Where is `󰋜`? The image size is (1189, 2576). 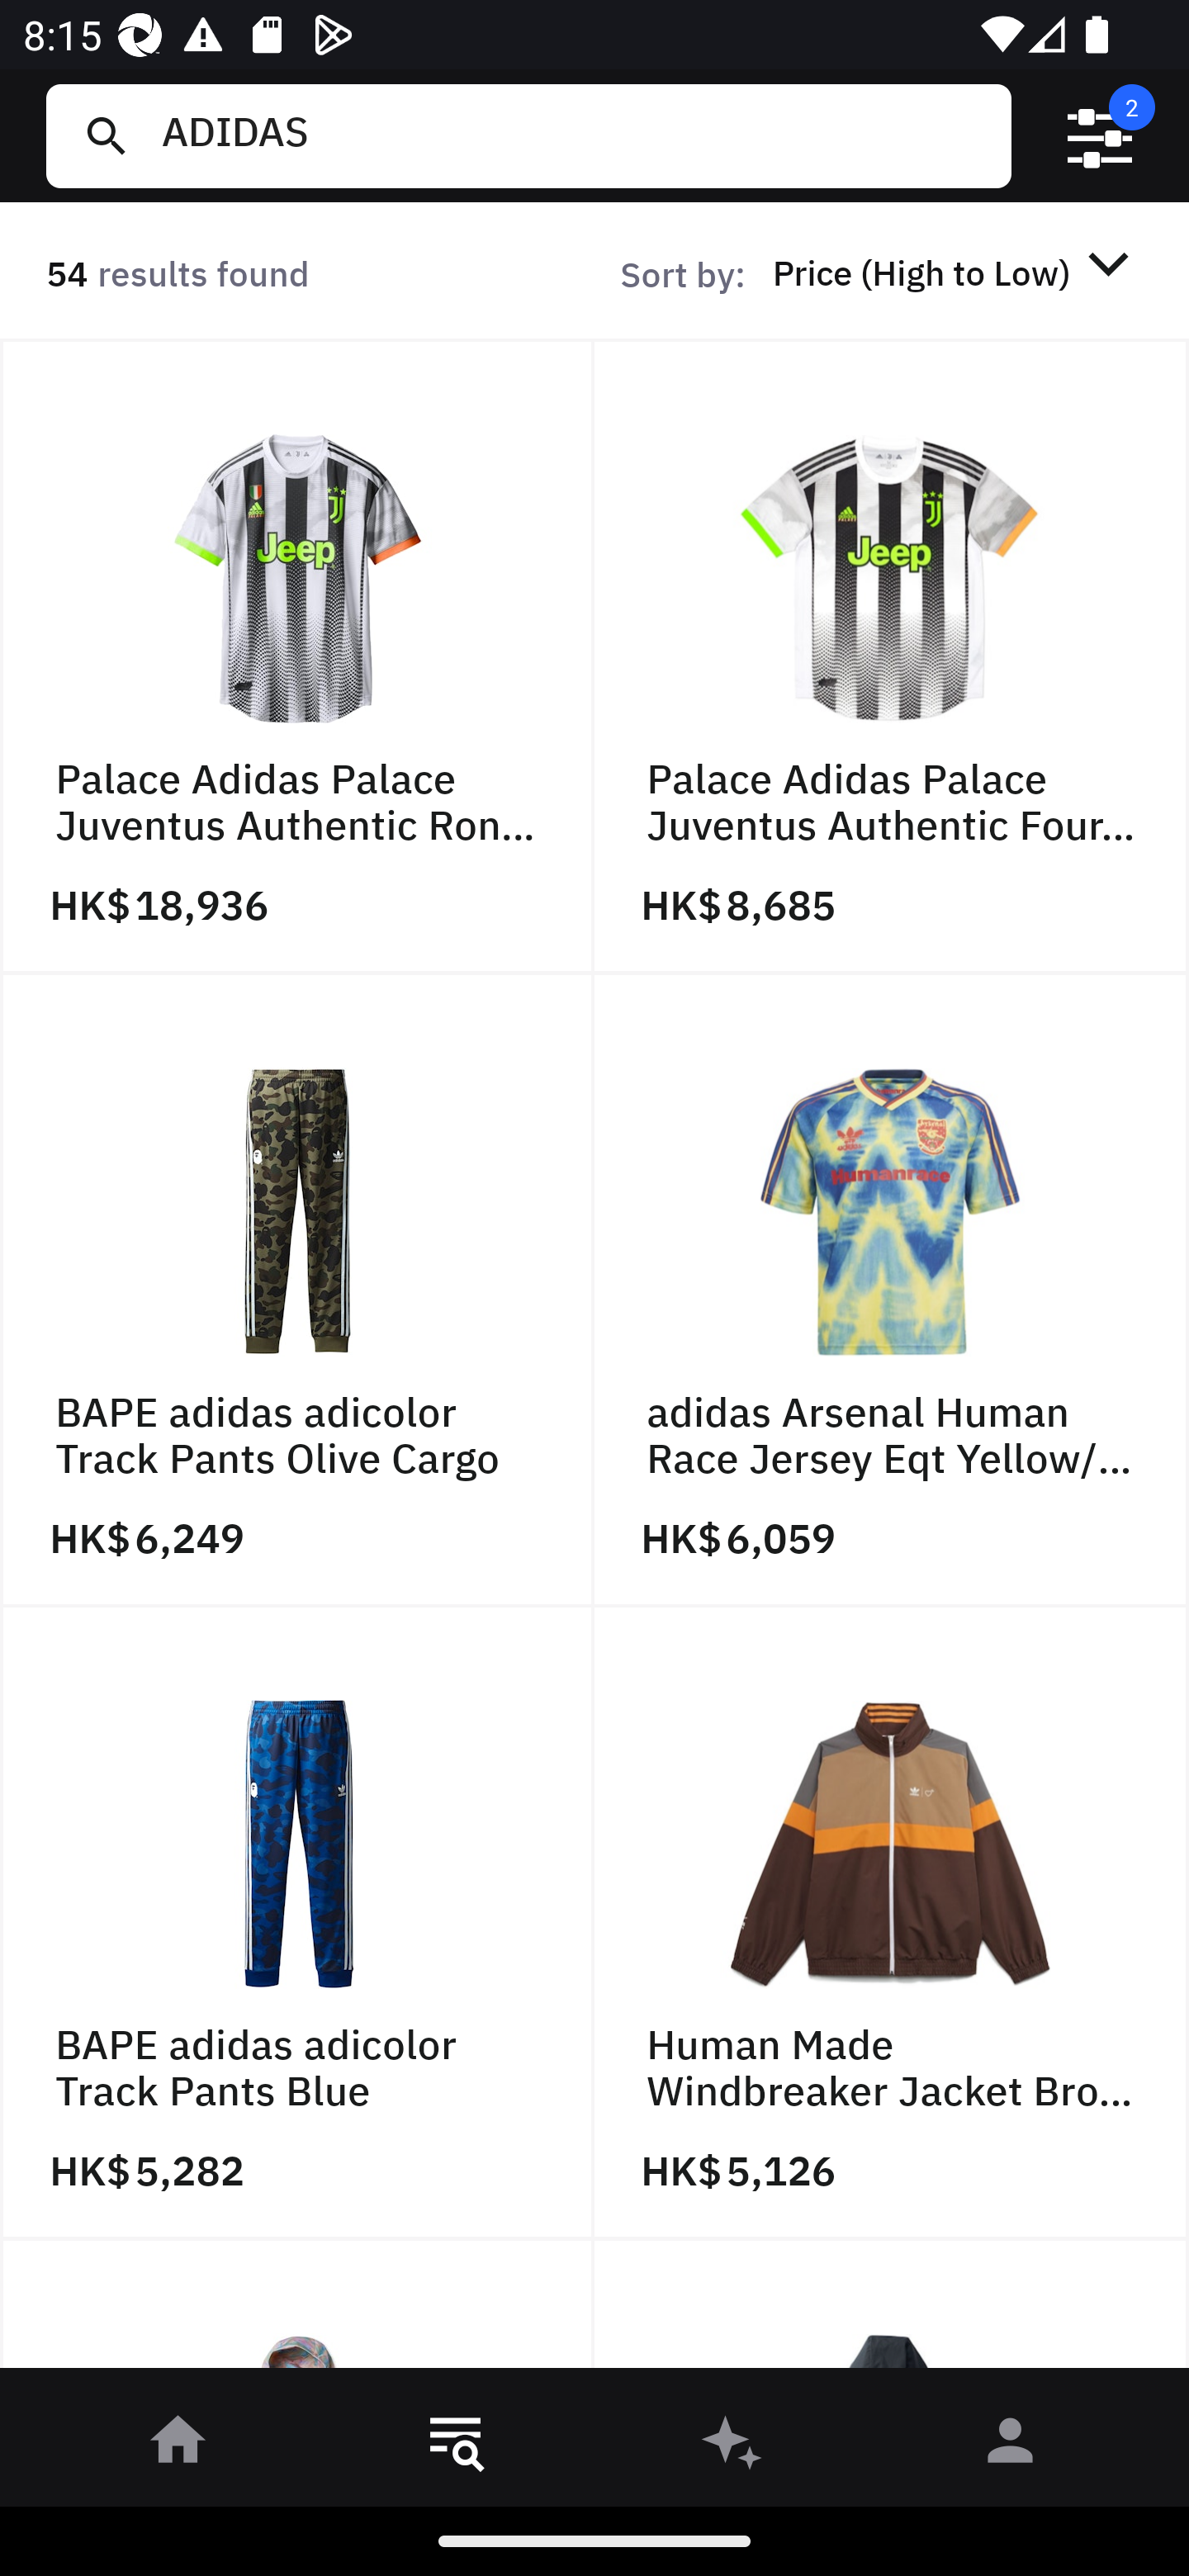
󰋜 is located at coordinates (178, 2446).